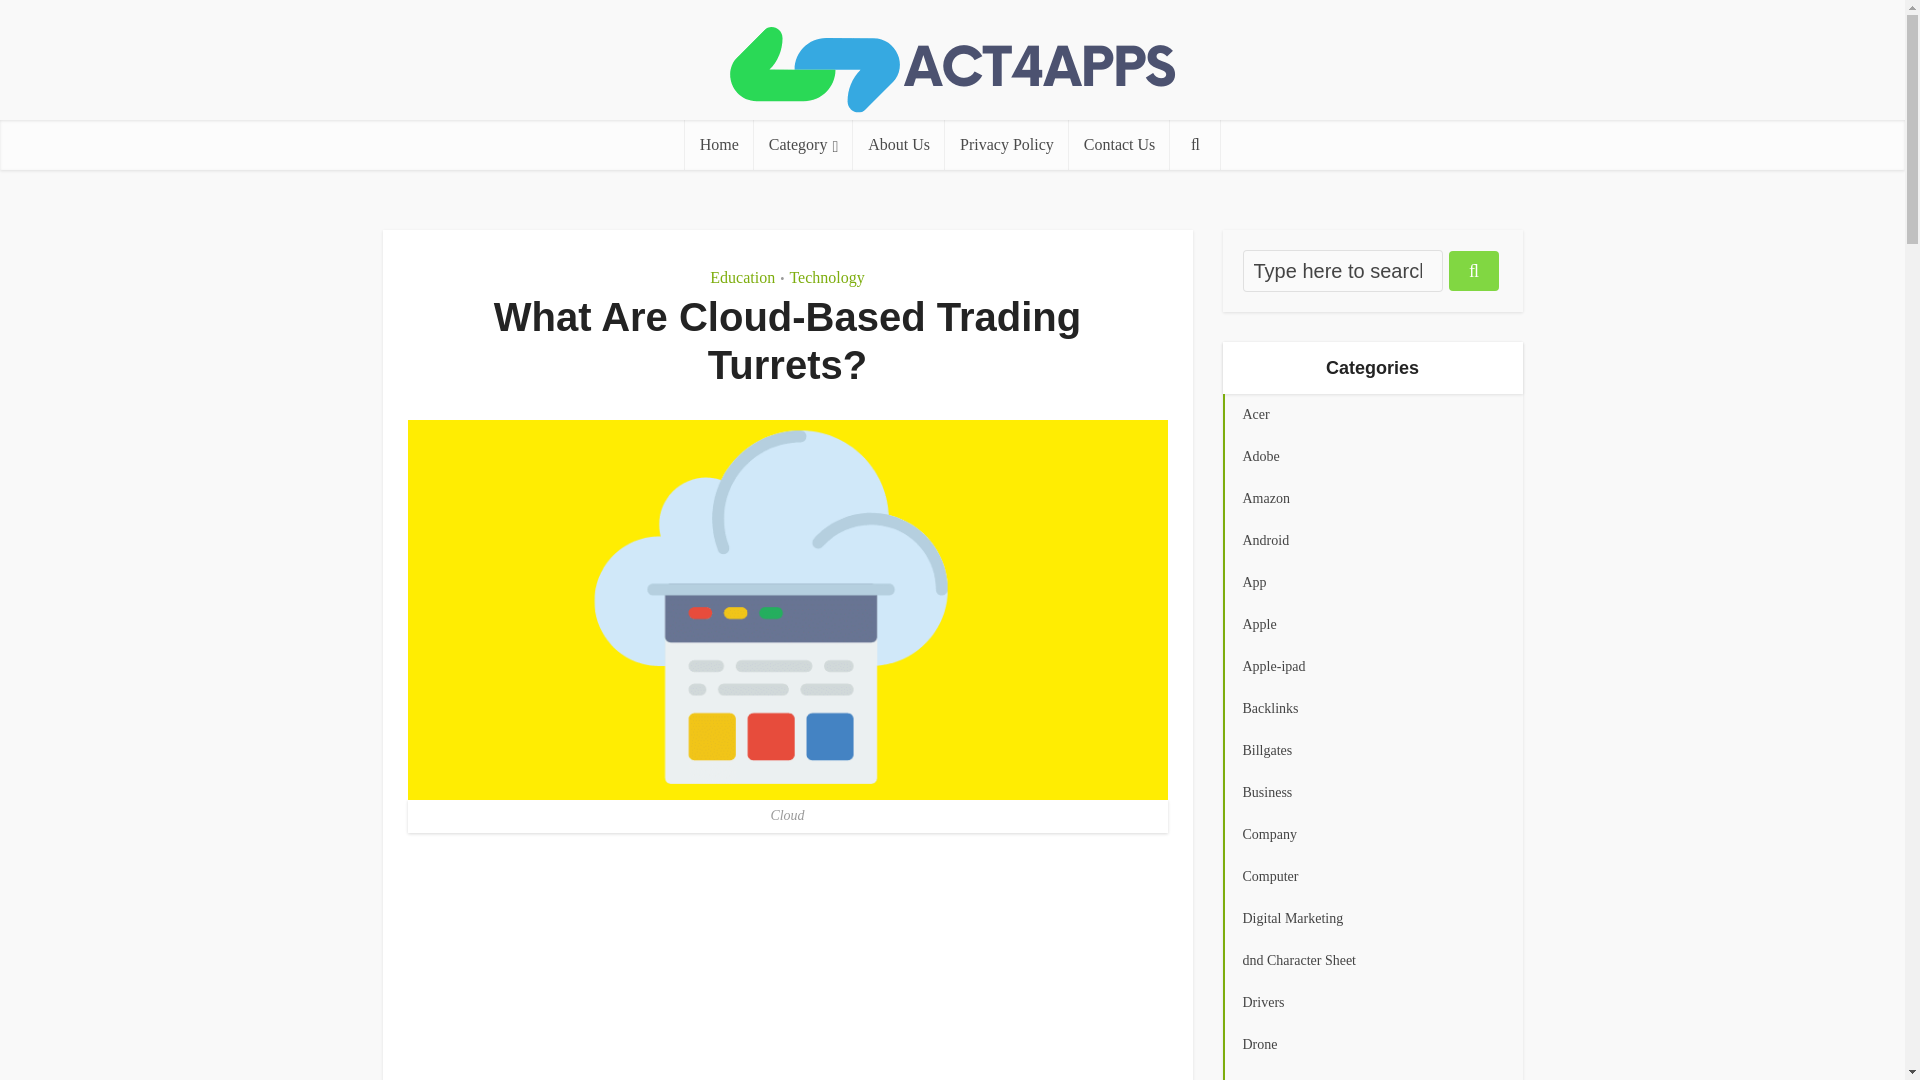 Image resolution: width=1920 pixels, height=1080 pixels. I want to click on Act4Apps, so click(952, 70).